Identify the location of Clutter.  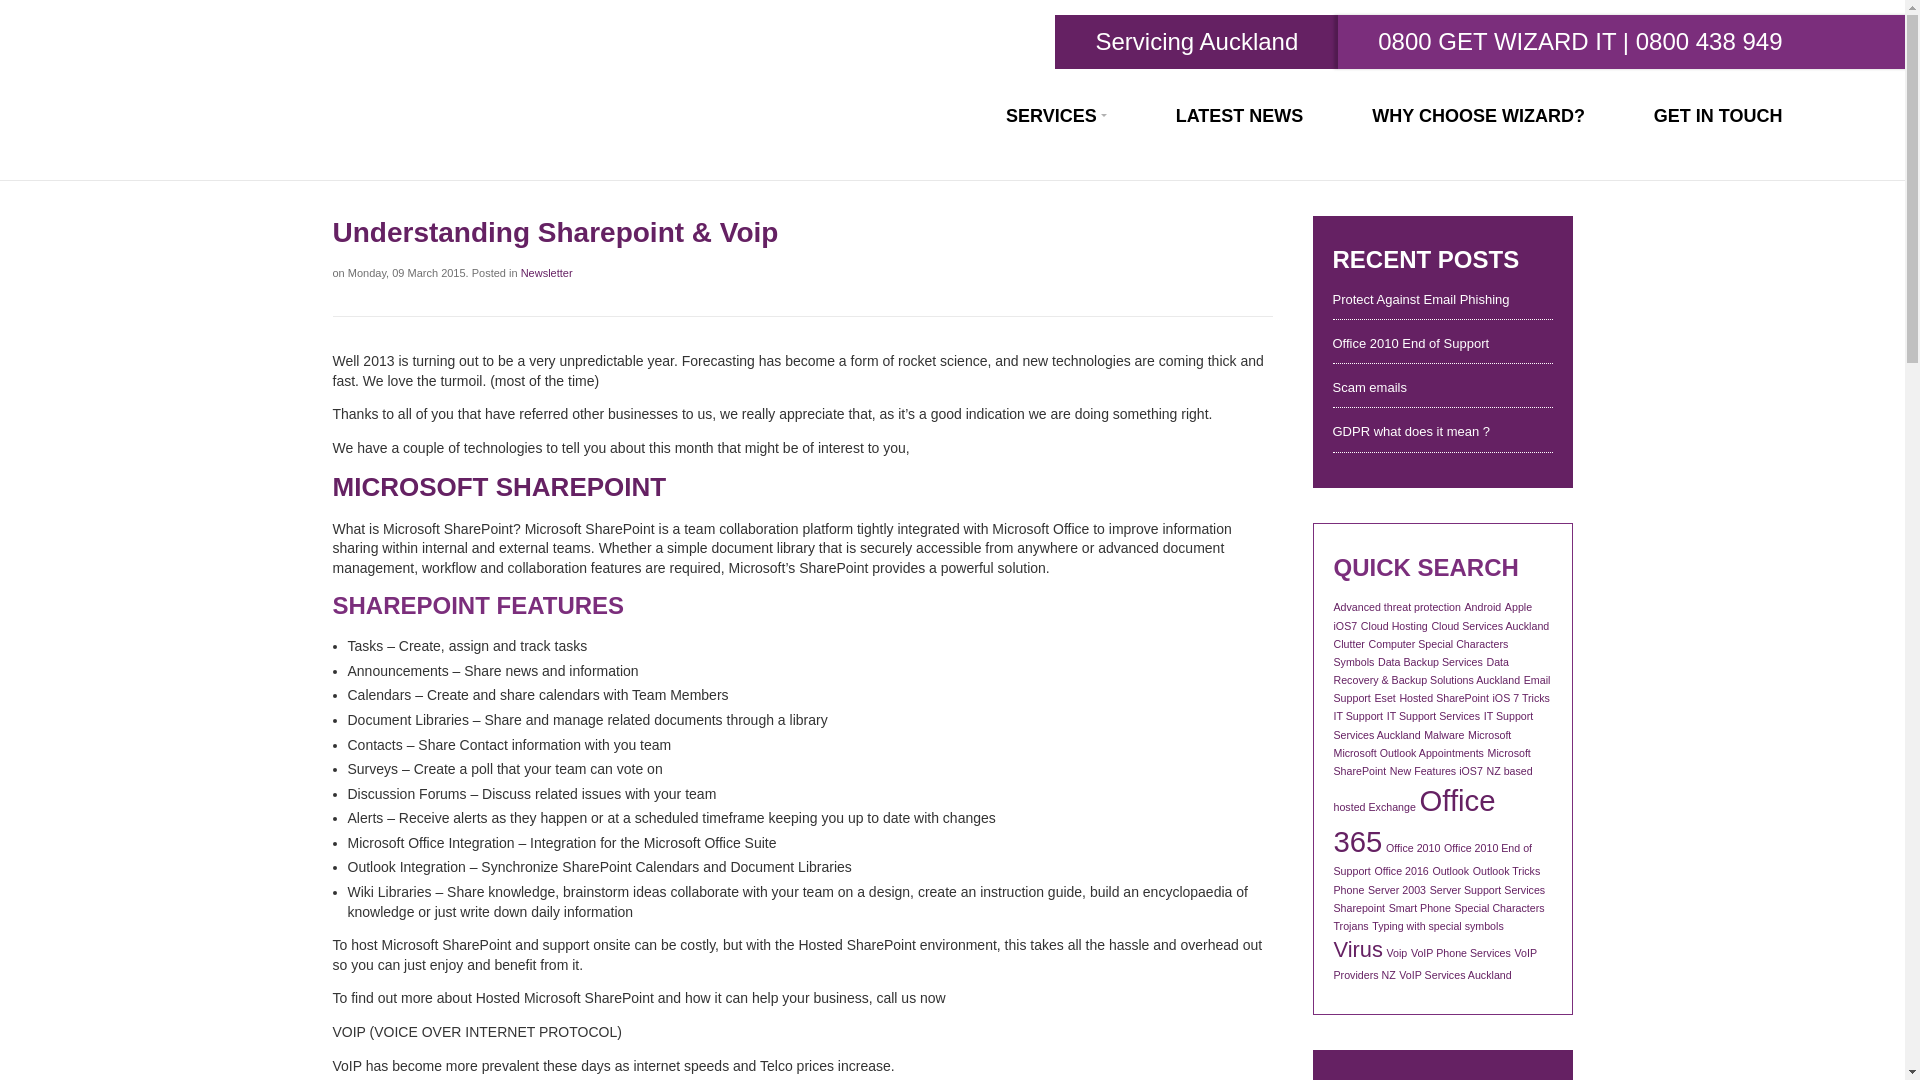
(1350, 644).